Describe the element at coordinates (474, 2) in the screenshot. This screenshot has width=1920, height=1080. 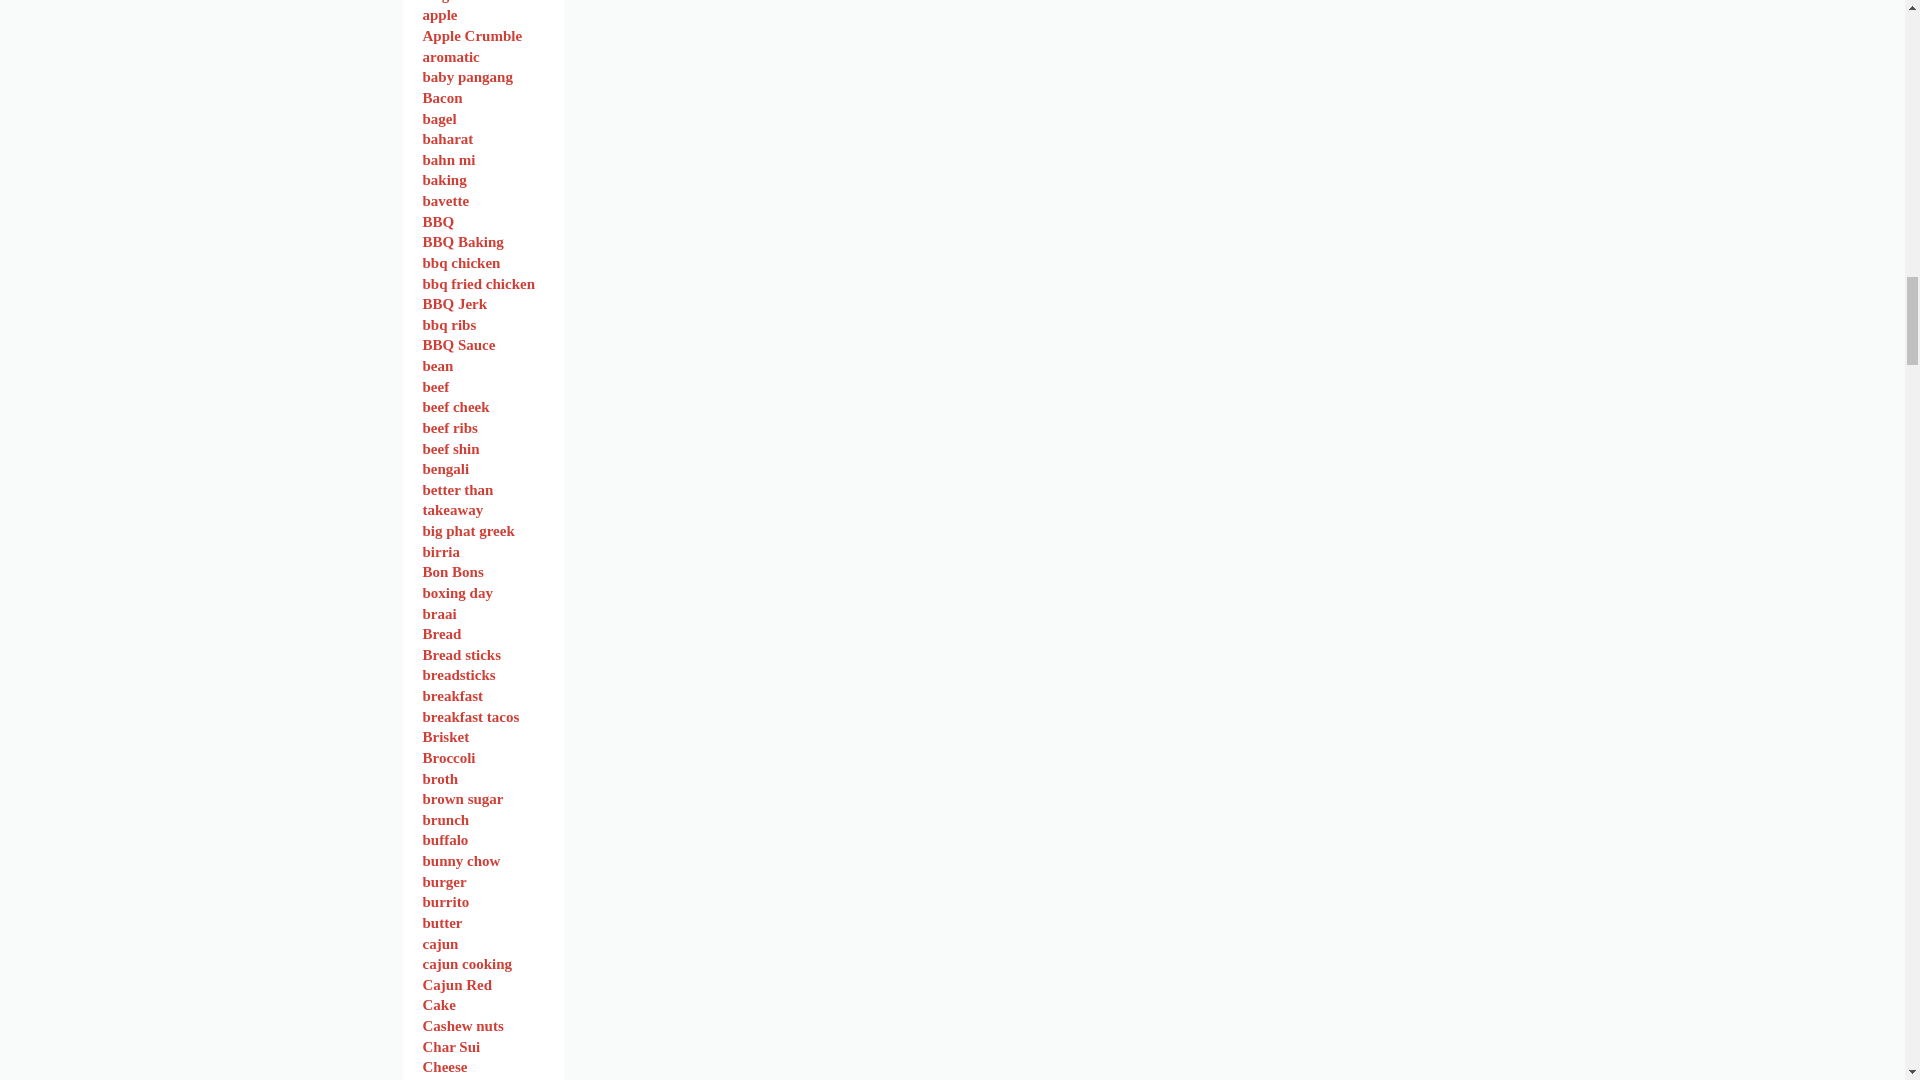
I see `Show articles tagged Angus and Oink` at that location.